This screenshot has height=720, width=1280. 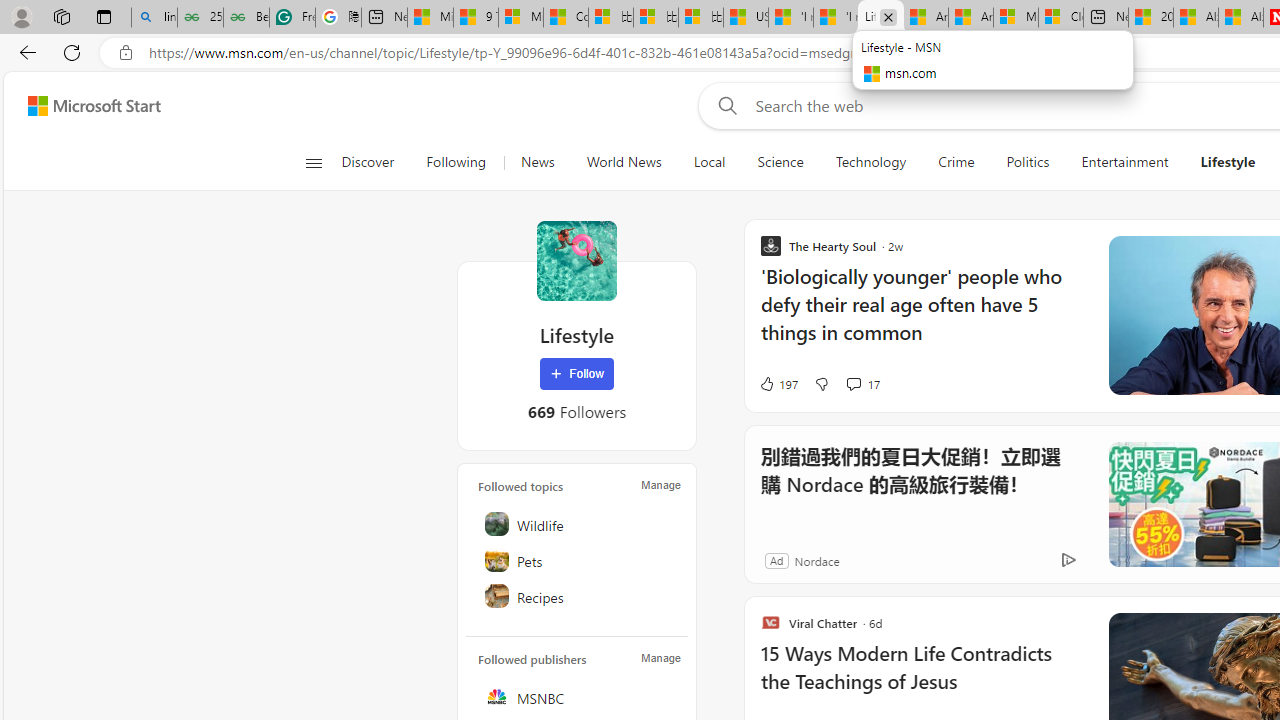 I want to click on Entertainment, so click(x=1124, y=162).